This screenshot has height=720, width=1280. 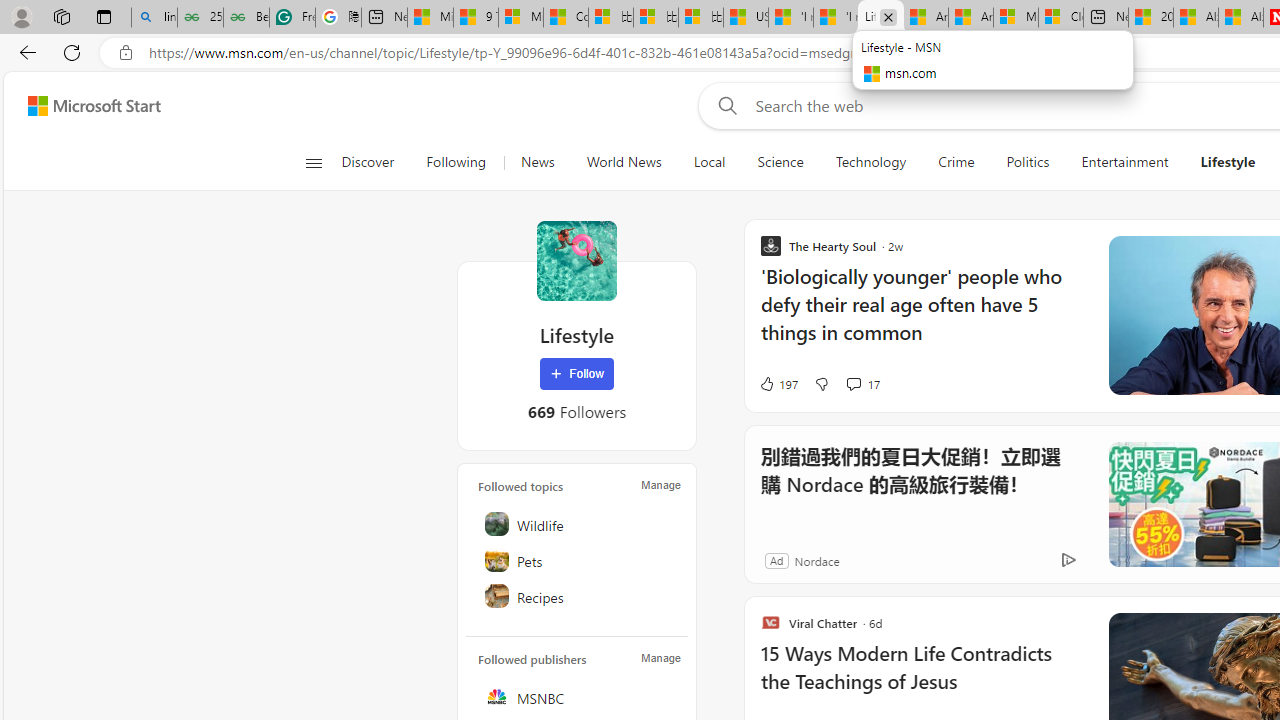 I want to click on Entertainment, so click(x=1124, y=162).